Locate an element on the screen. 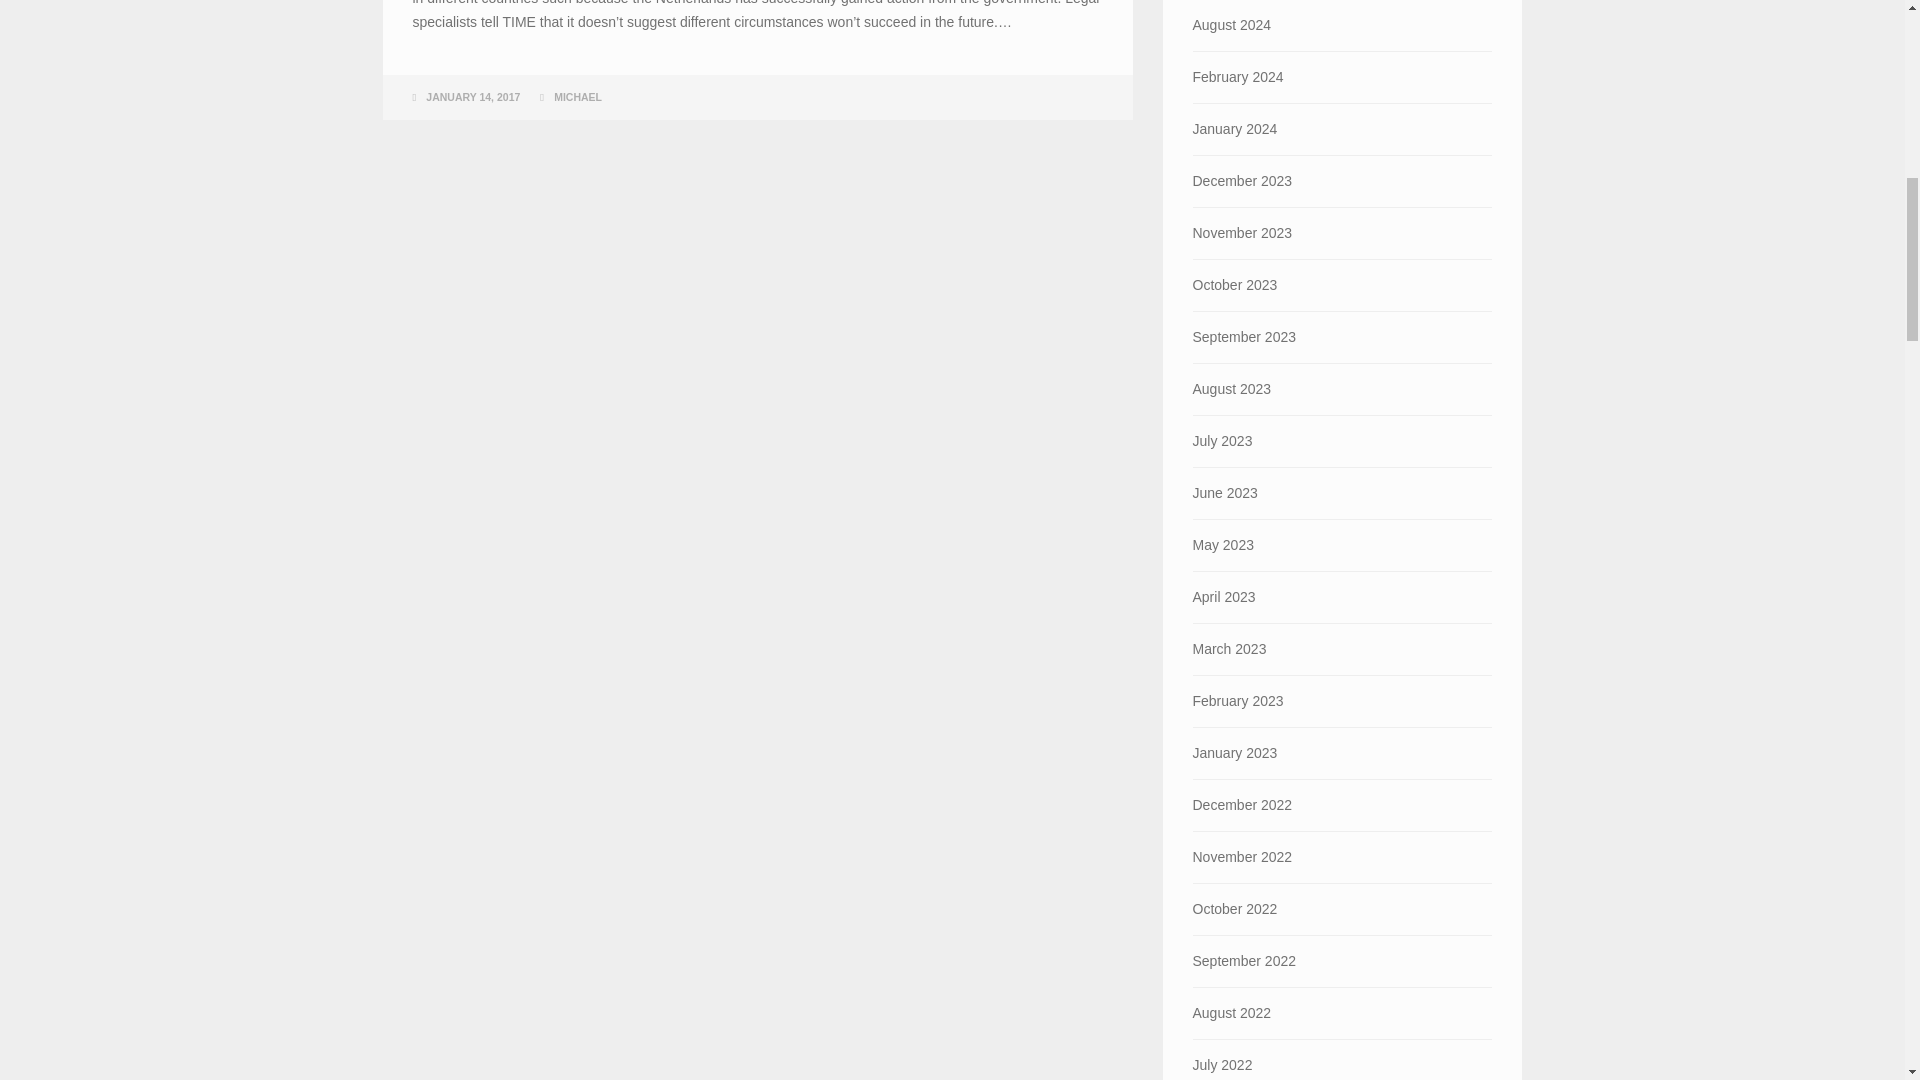 Image resolution: width=1920 pixels, height=1080 pixels. September 2023 is located at coordinates (1342, 337).